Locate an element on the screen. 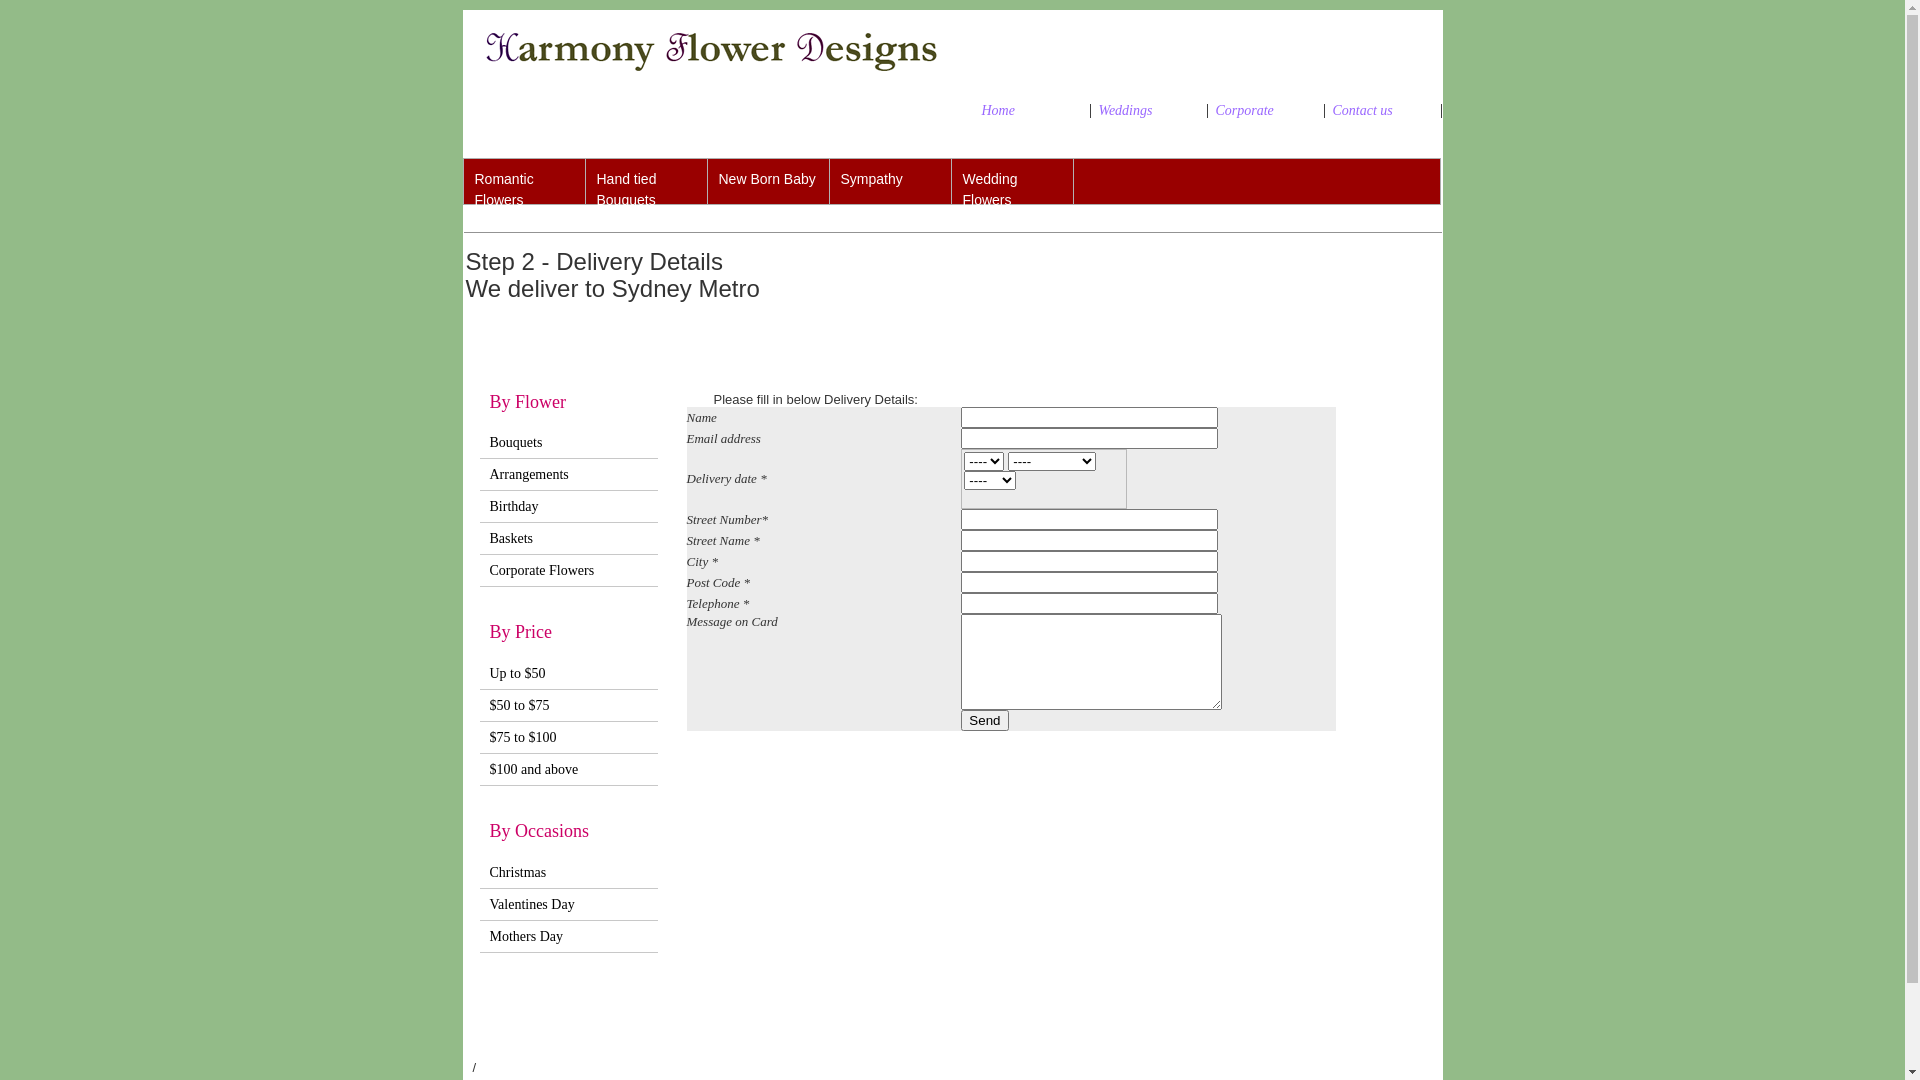 The width and height of the screenshot is (1920, 1080). Hand tied Bouquets is located at coordinates (647, 182).